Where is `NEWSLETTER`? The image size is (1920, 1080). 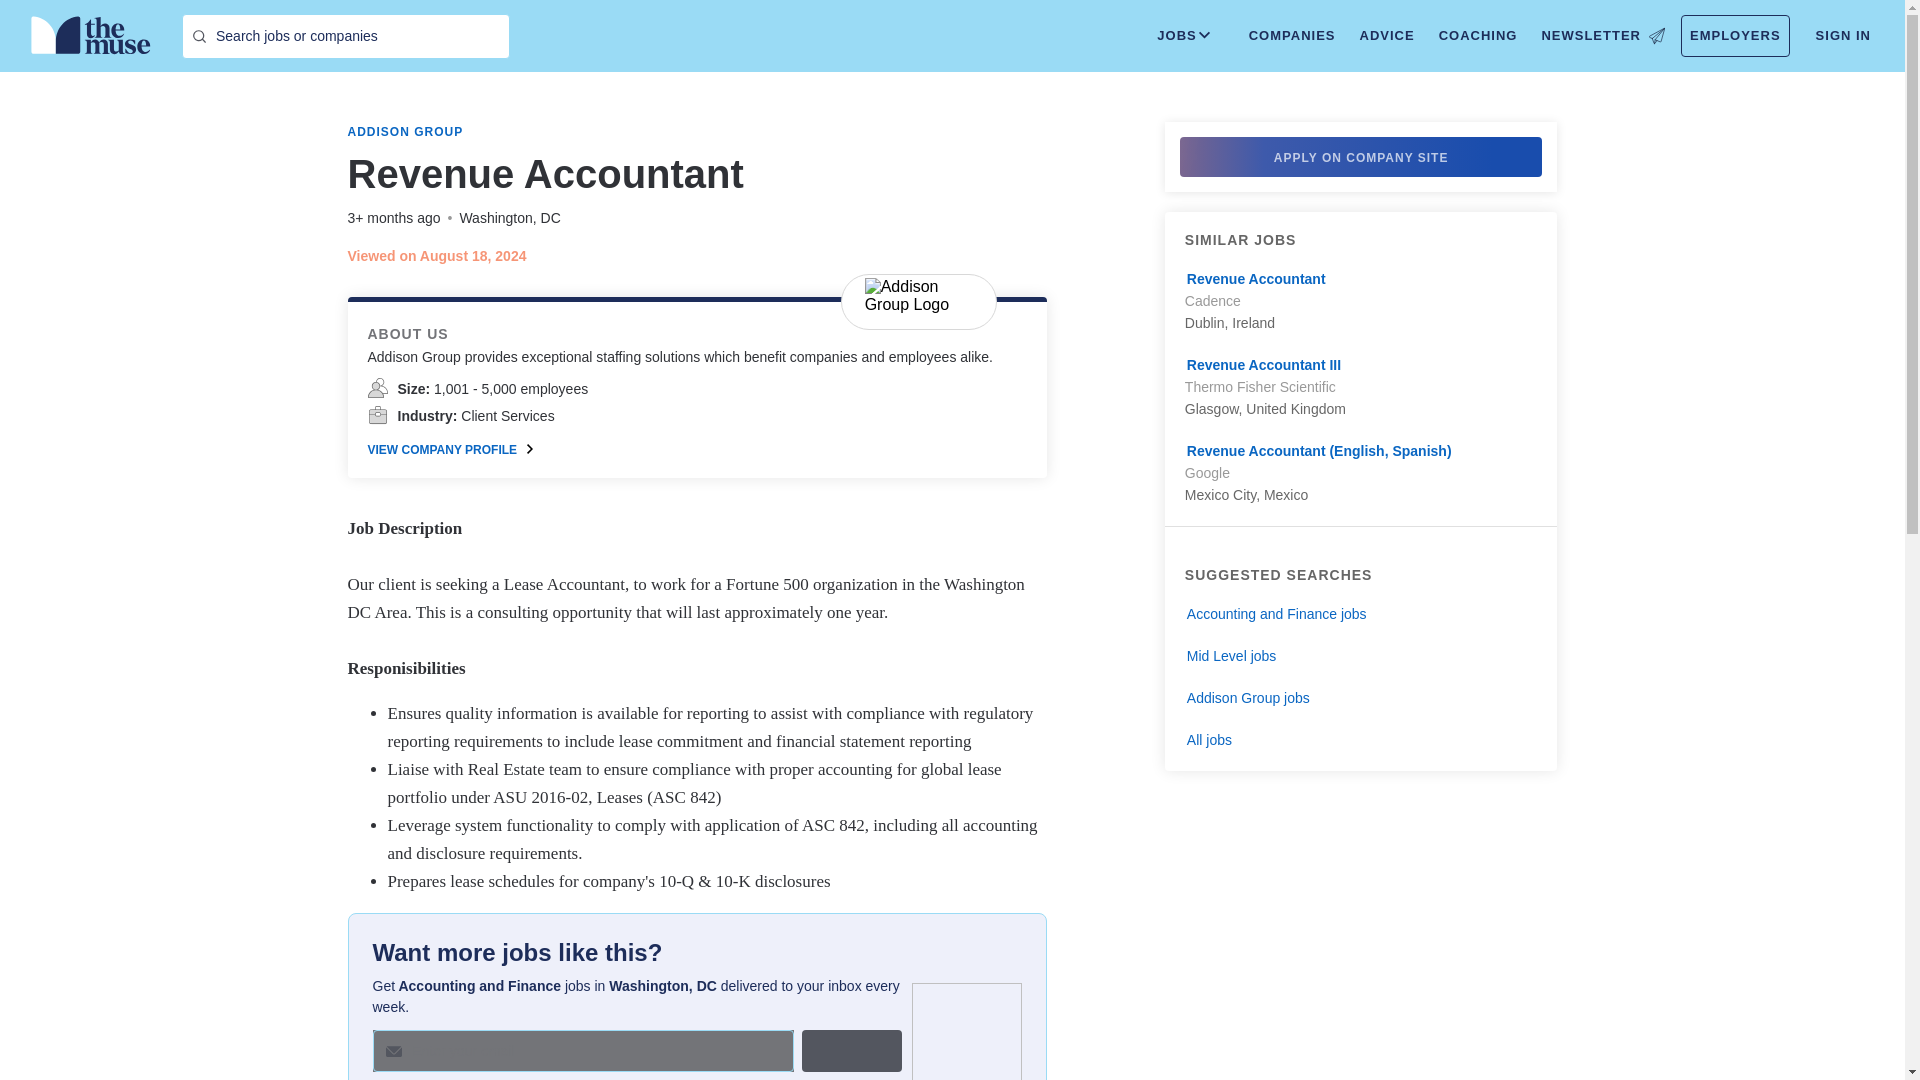
NEWSLETTER is located at coordinates (1602, 36).